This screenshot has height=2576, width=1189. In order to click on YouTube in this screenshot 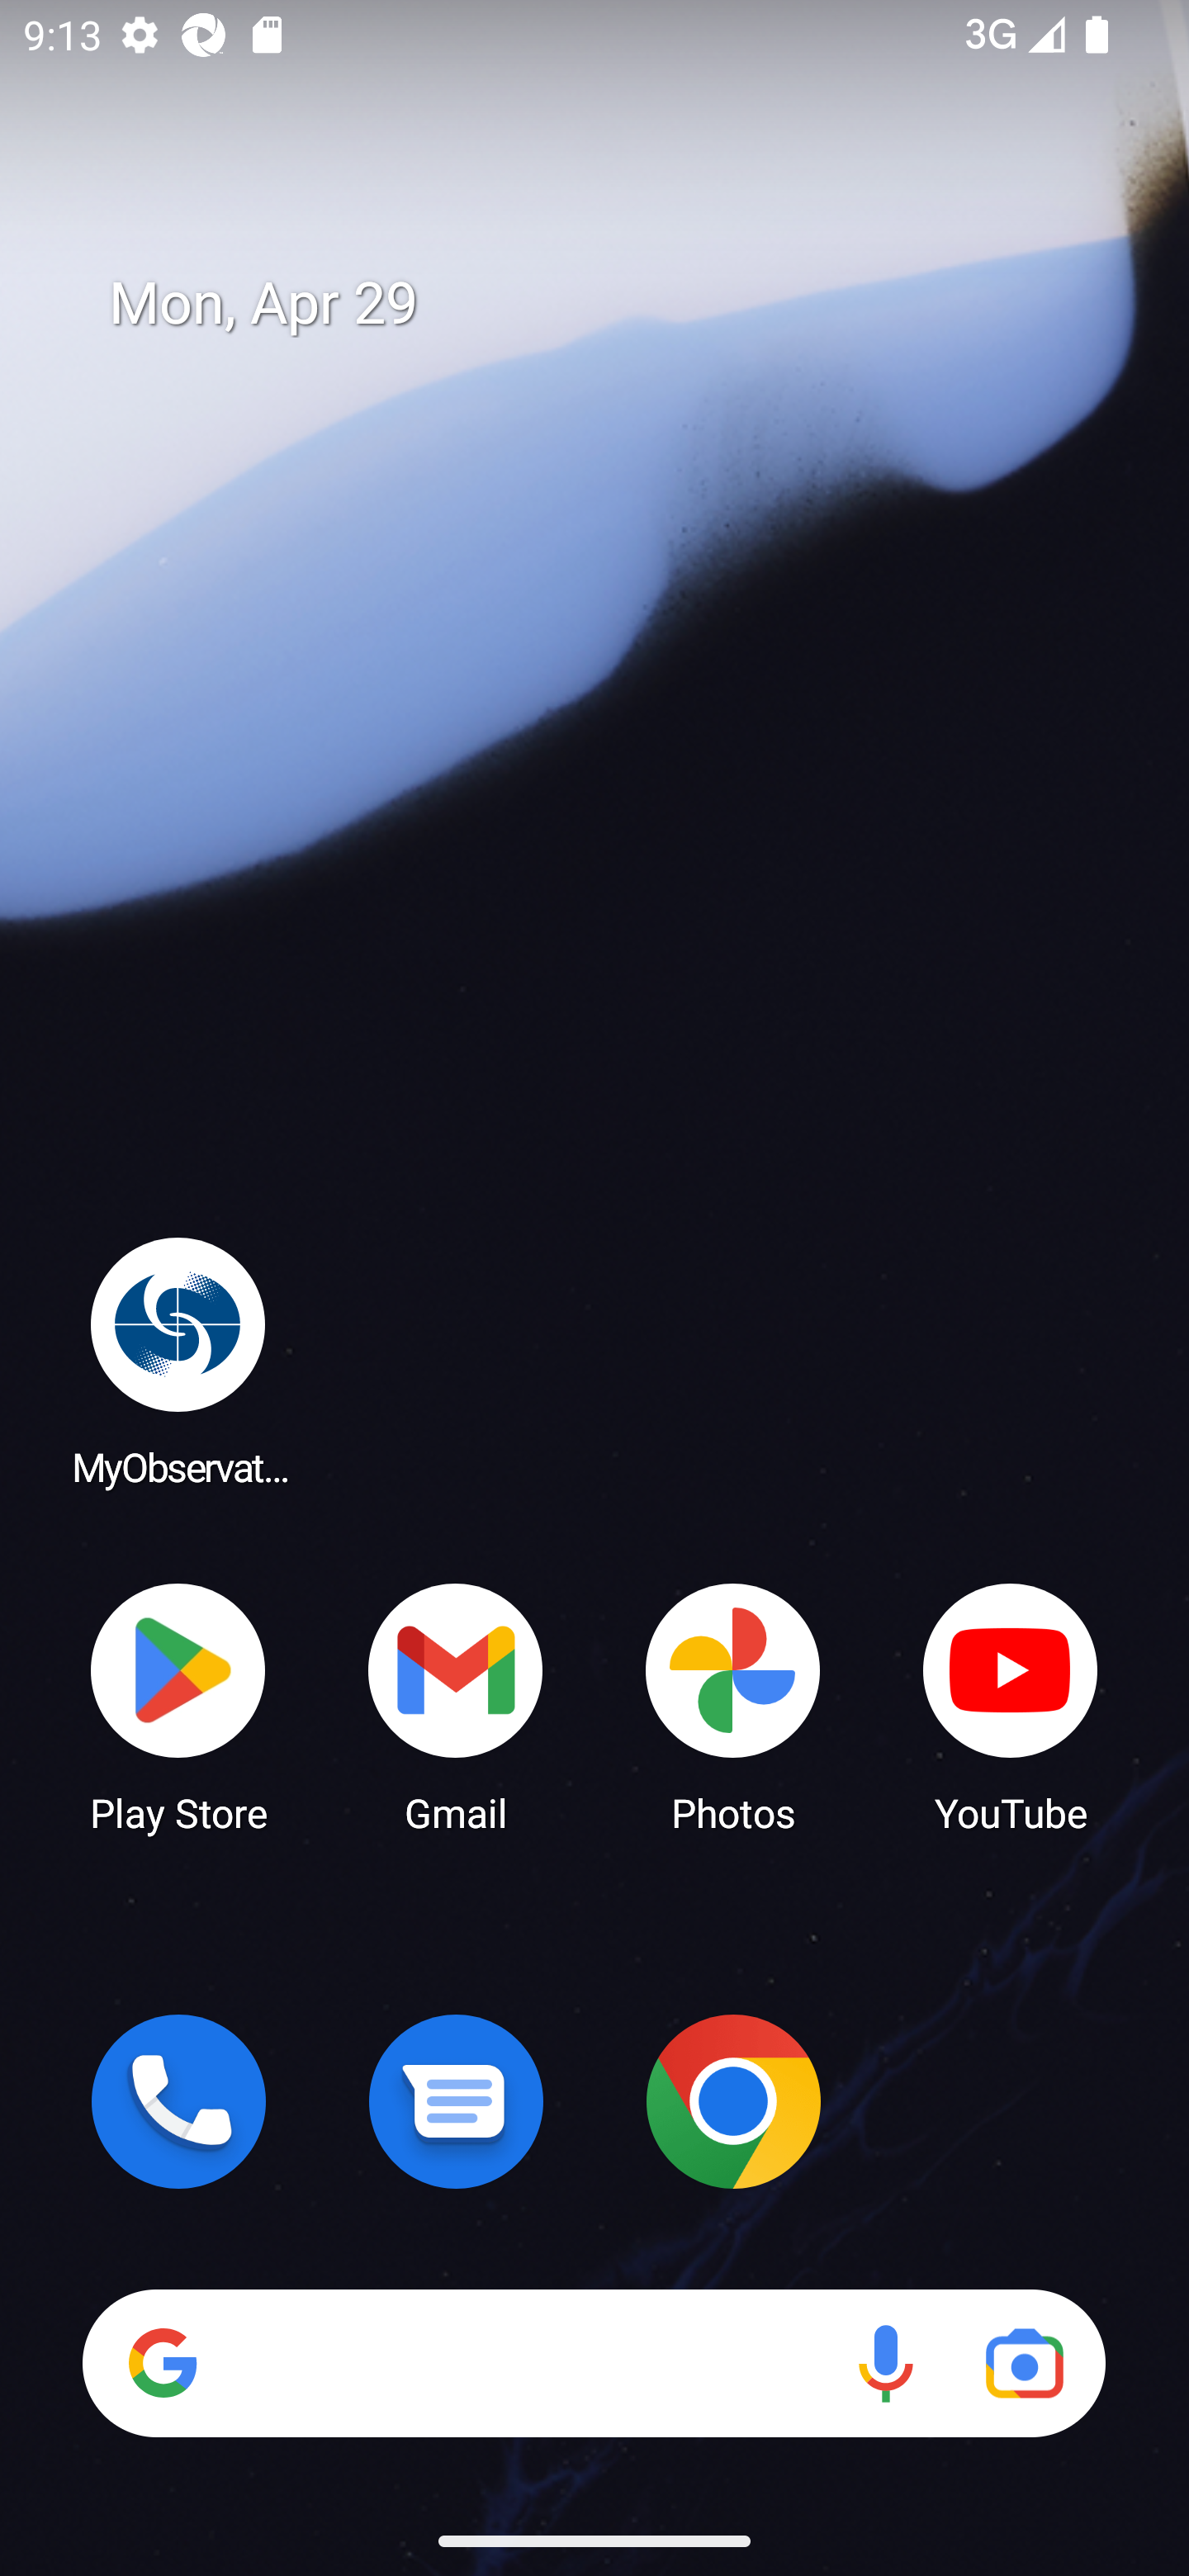, I will do `click(1011, 1706)`.